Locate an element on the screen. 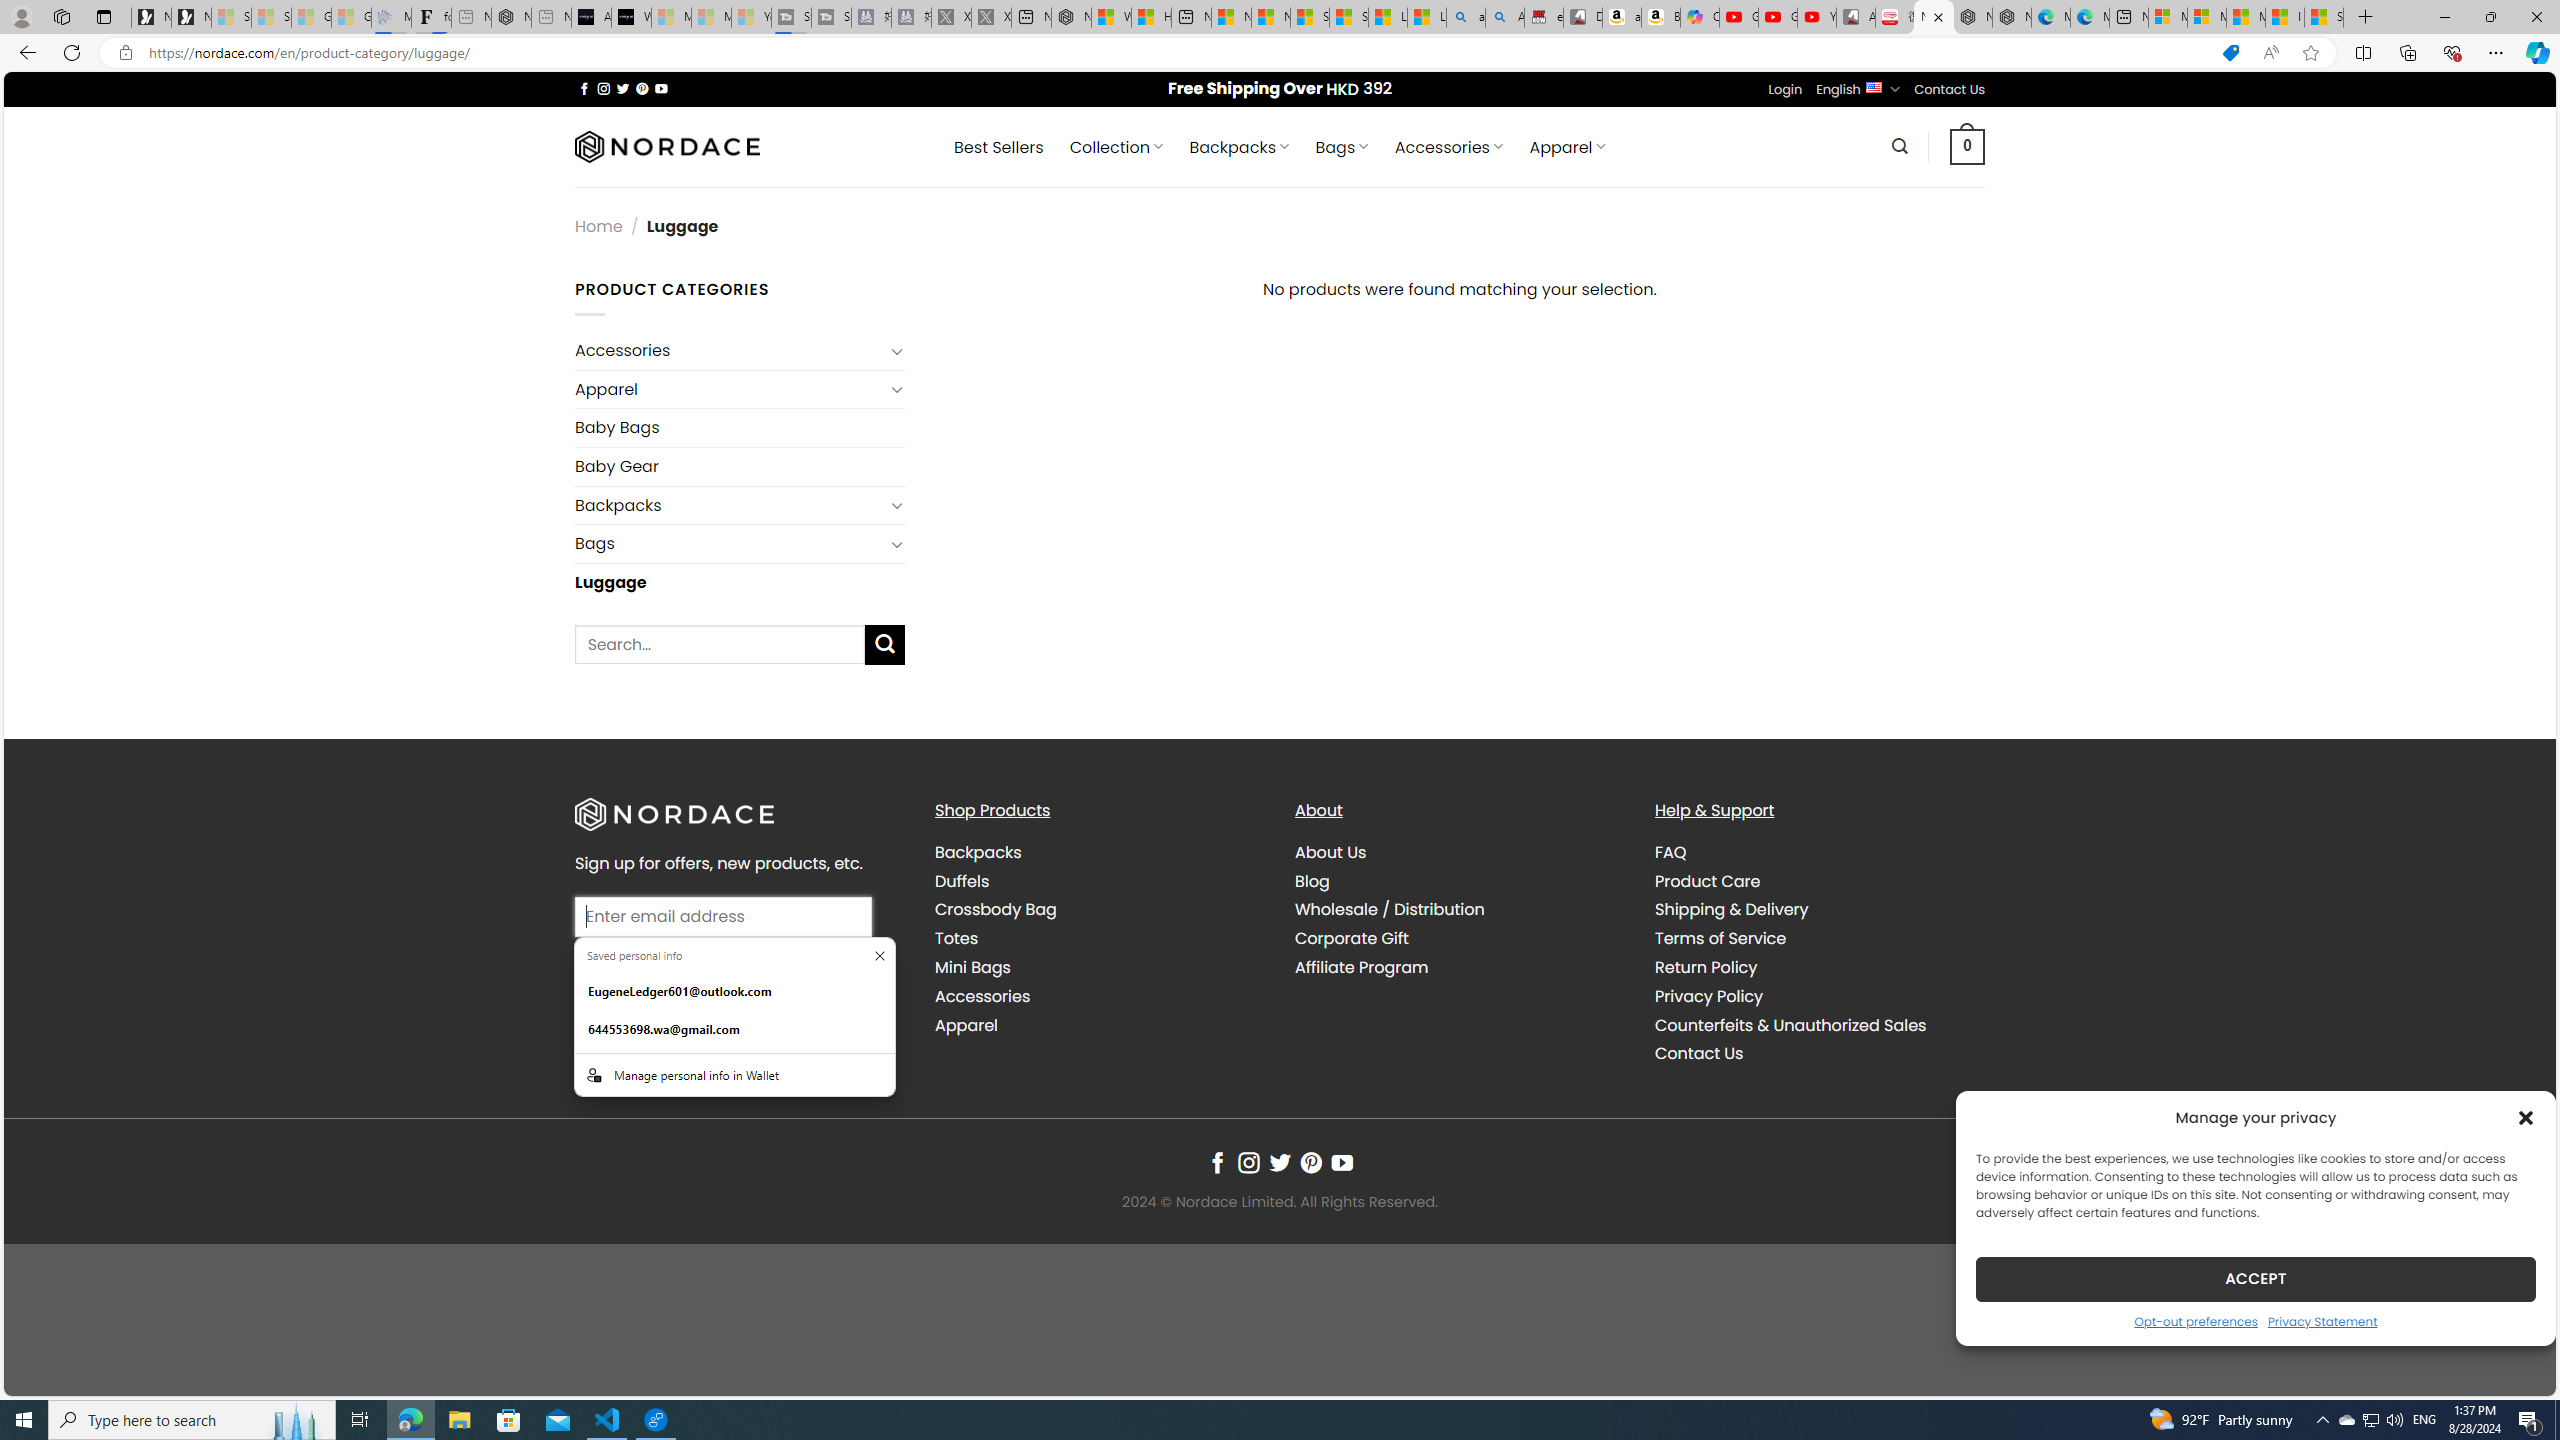  Tab actions menu is located at coordinates (104, 16).